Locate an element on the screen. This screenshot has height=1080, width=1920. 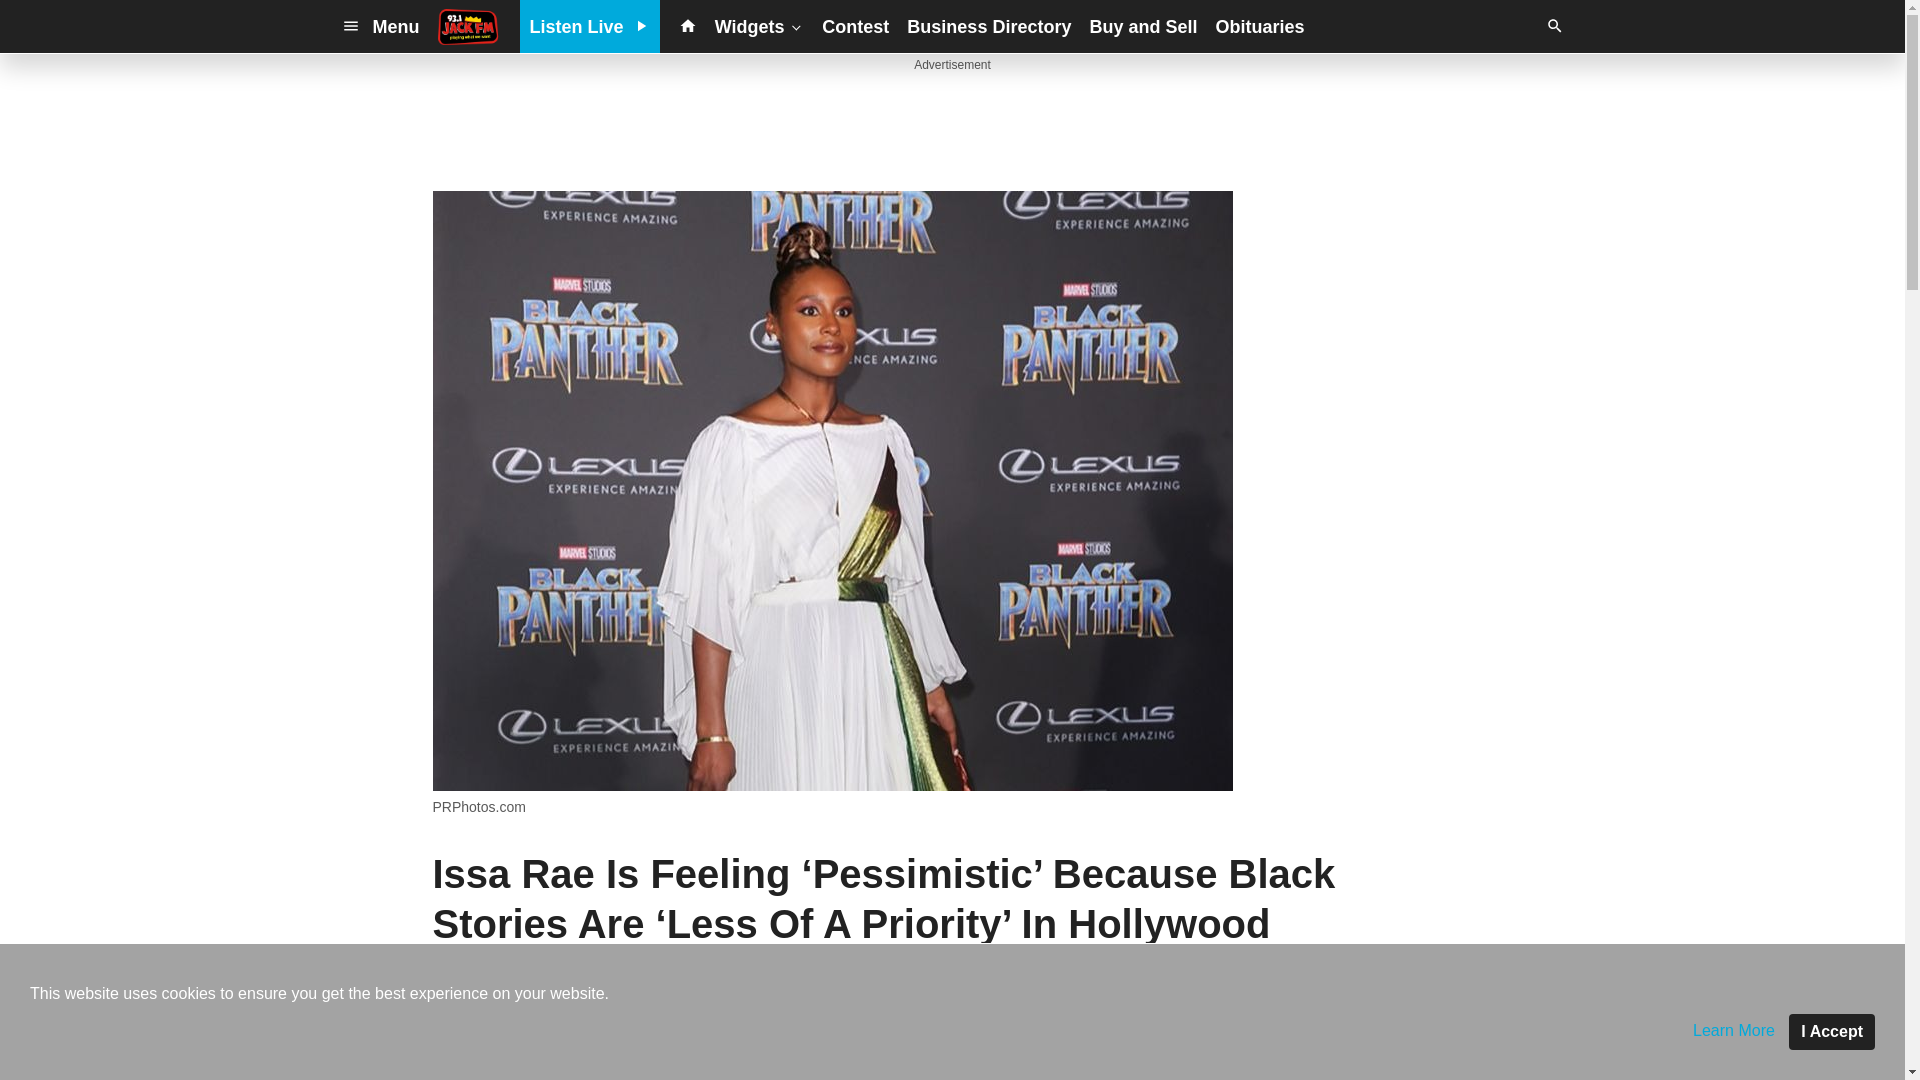
Widgets is located at coordinates (760, 26).